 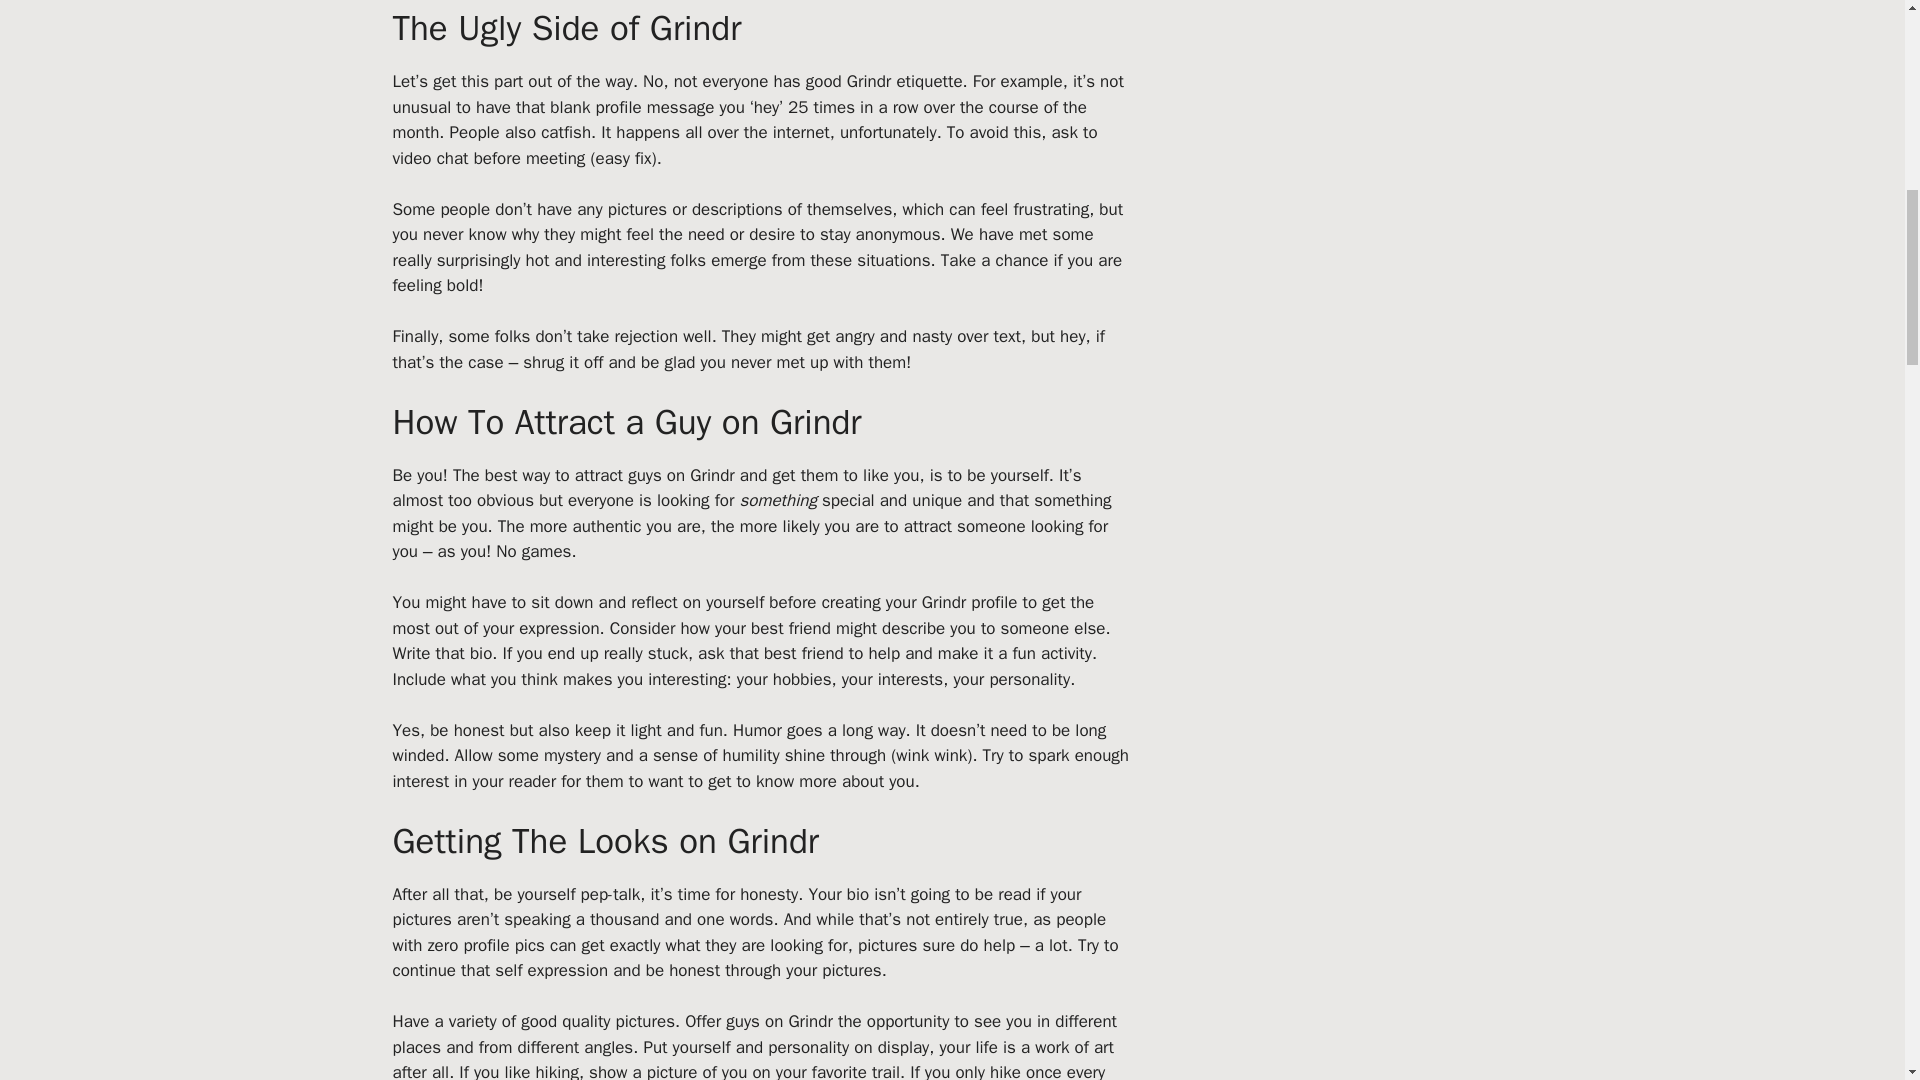 What do you see at coordinates (1855, 949) in the screenshot?
I see `Scroll back to top` at bounding box center [1855, 949].